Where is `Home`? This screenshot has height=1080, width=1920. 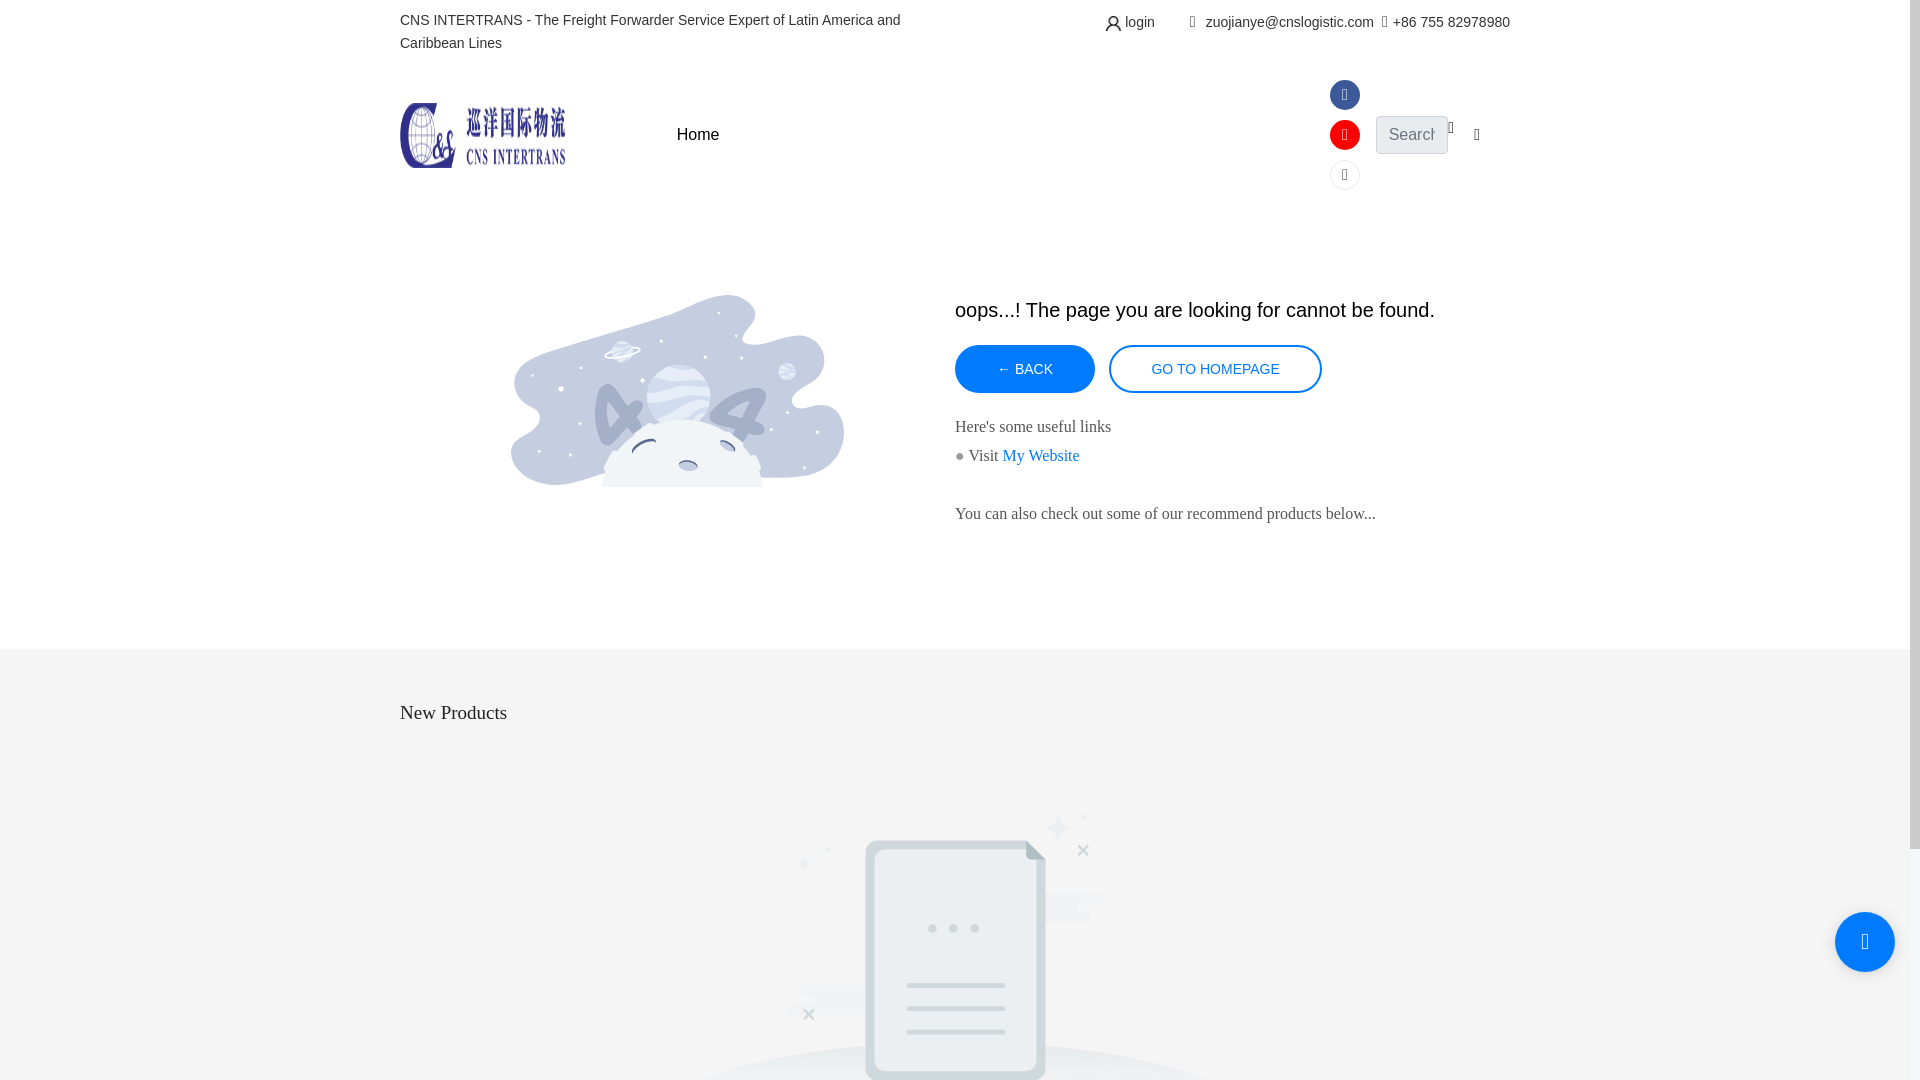
Home is located at coordinates (698, 134).